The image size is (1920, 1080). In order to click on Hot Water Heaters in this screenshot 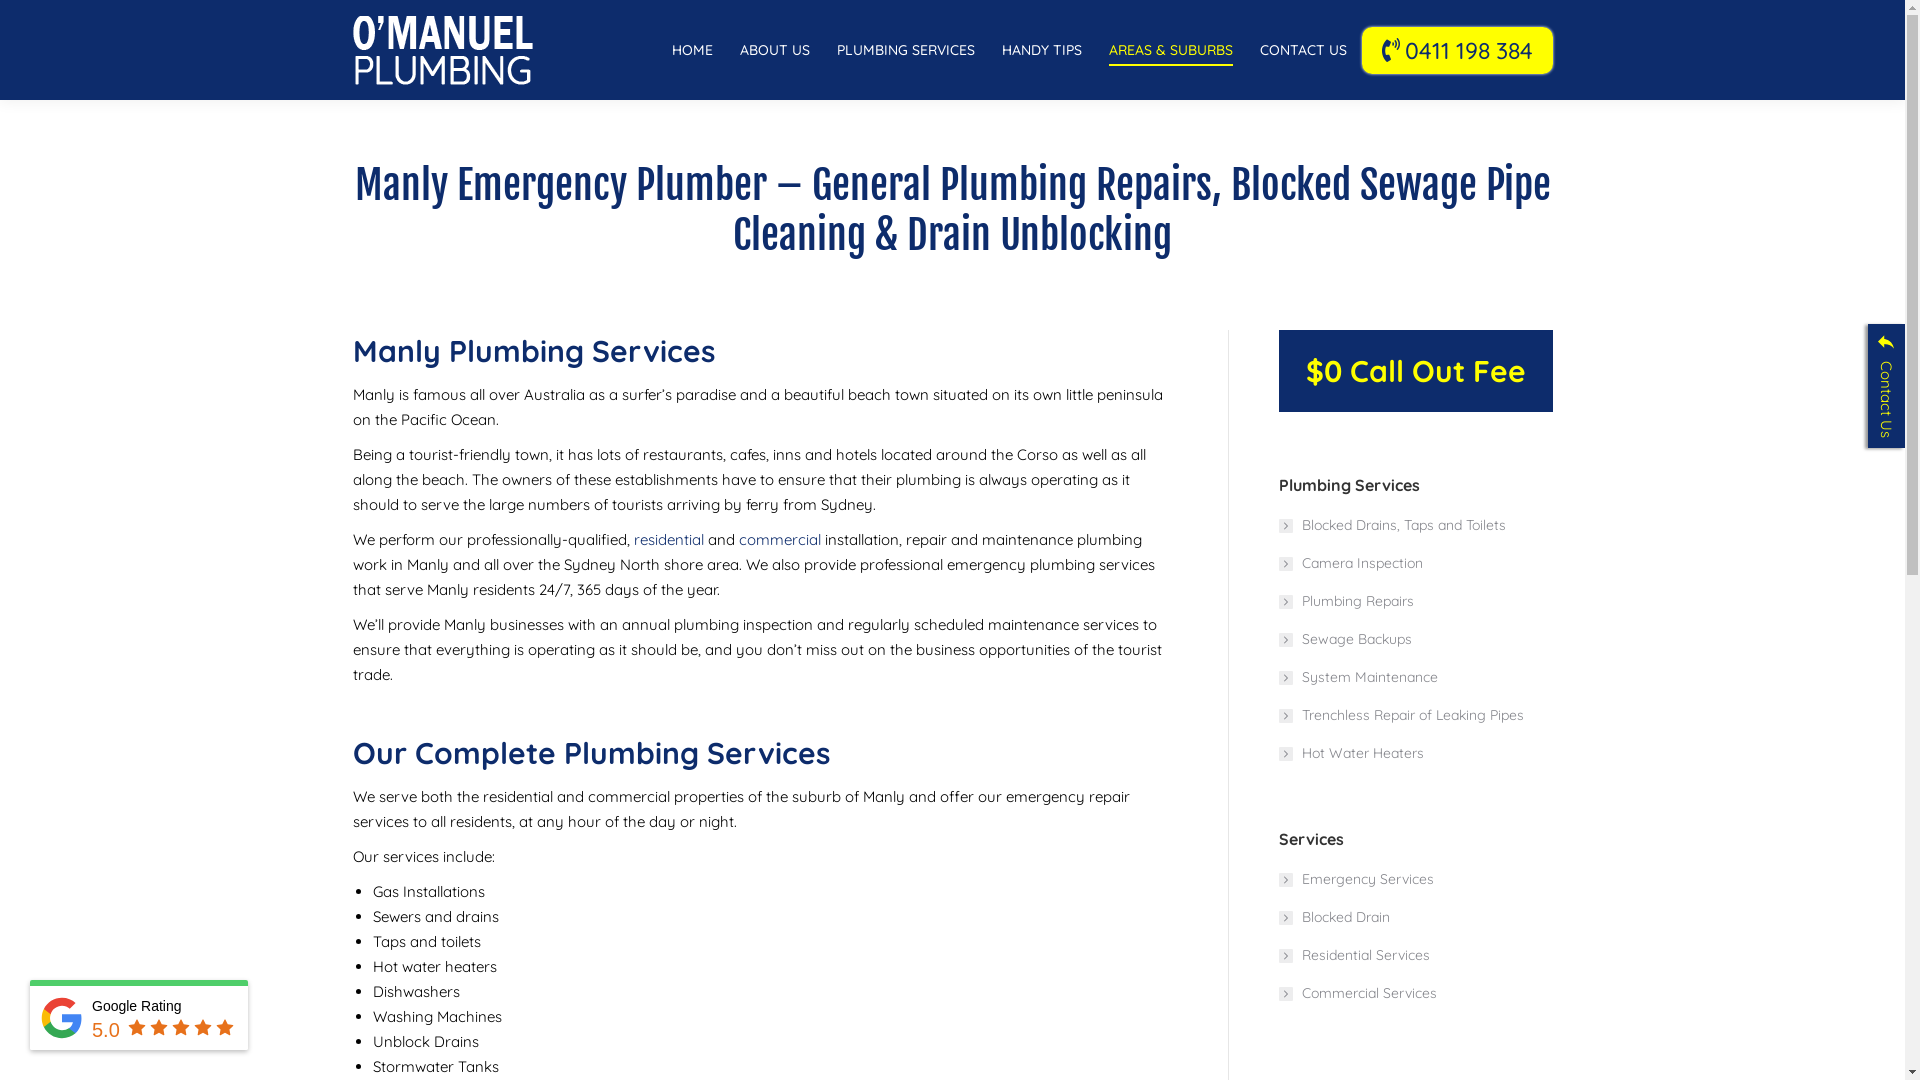, I will do `click(1350, 754)`.